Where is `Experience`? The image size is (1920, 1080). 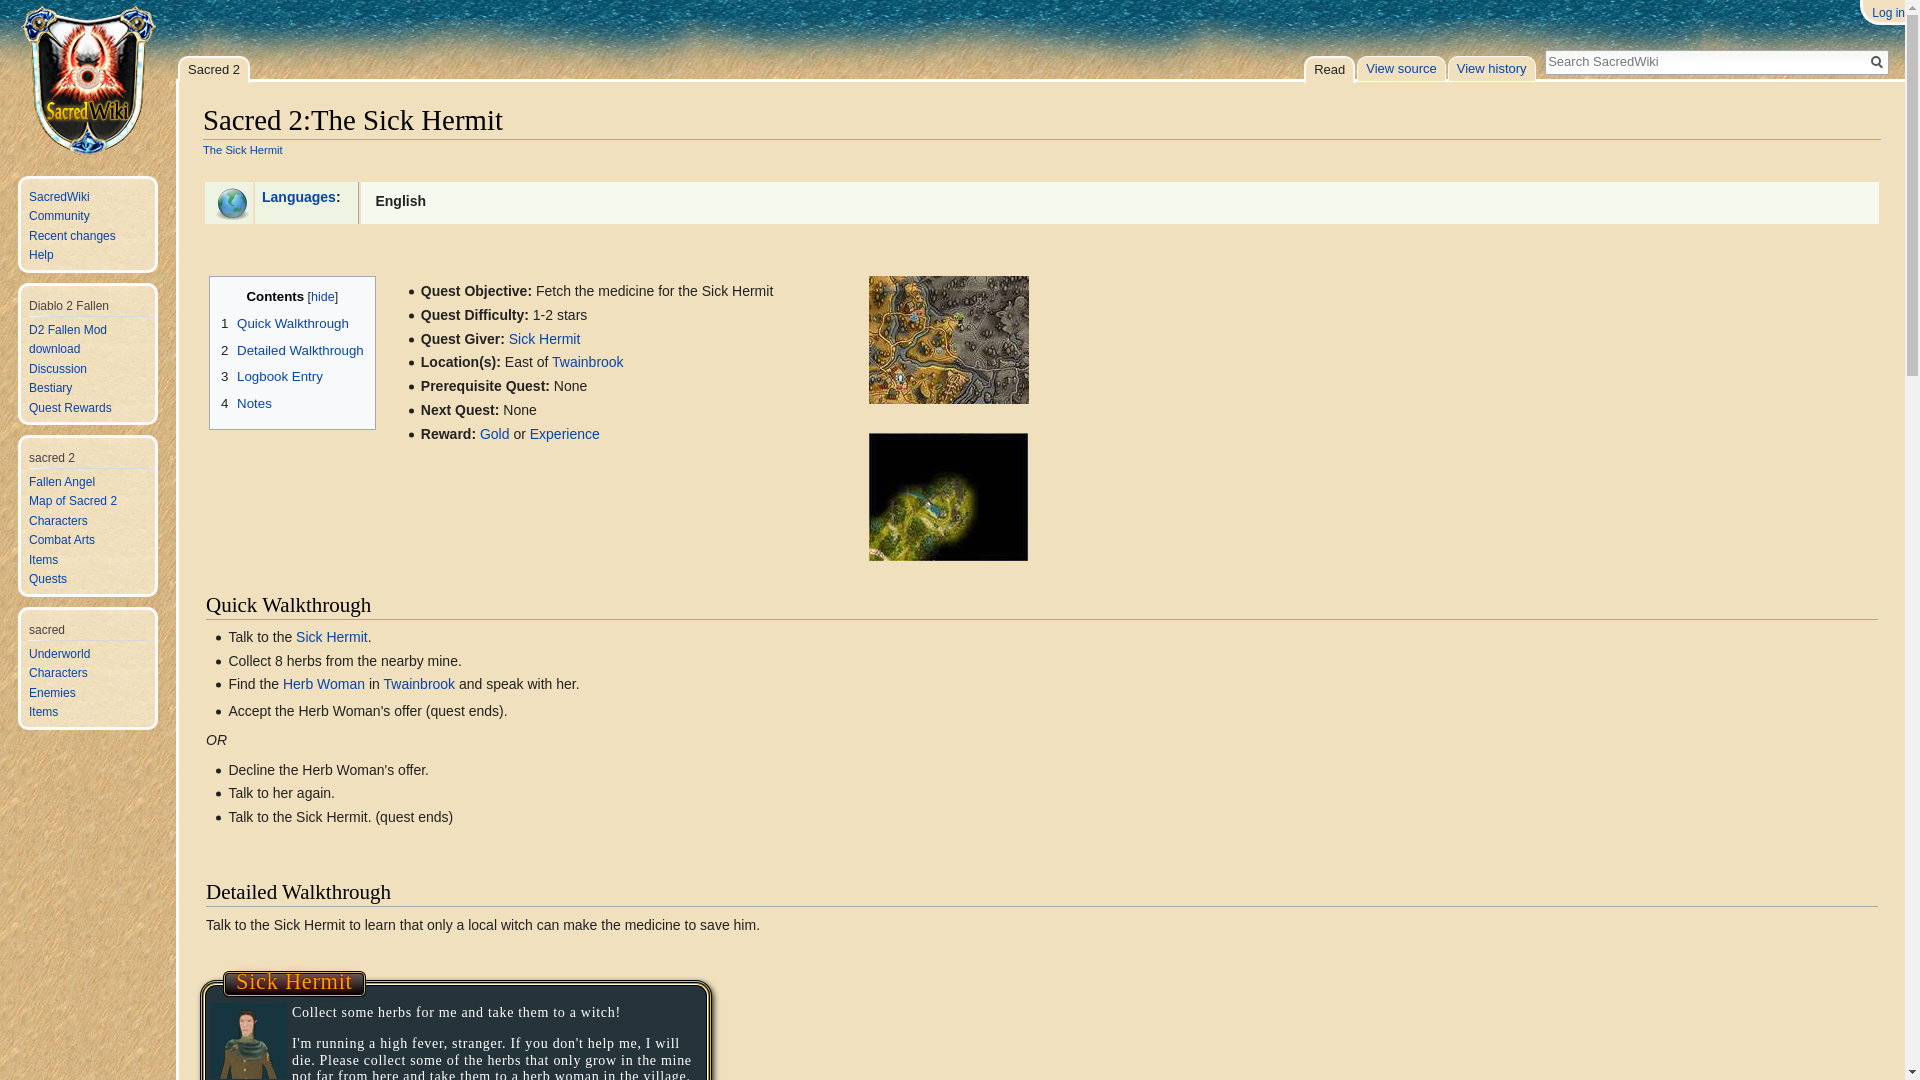 Experience is located at coordinates (564, 433).